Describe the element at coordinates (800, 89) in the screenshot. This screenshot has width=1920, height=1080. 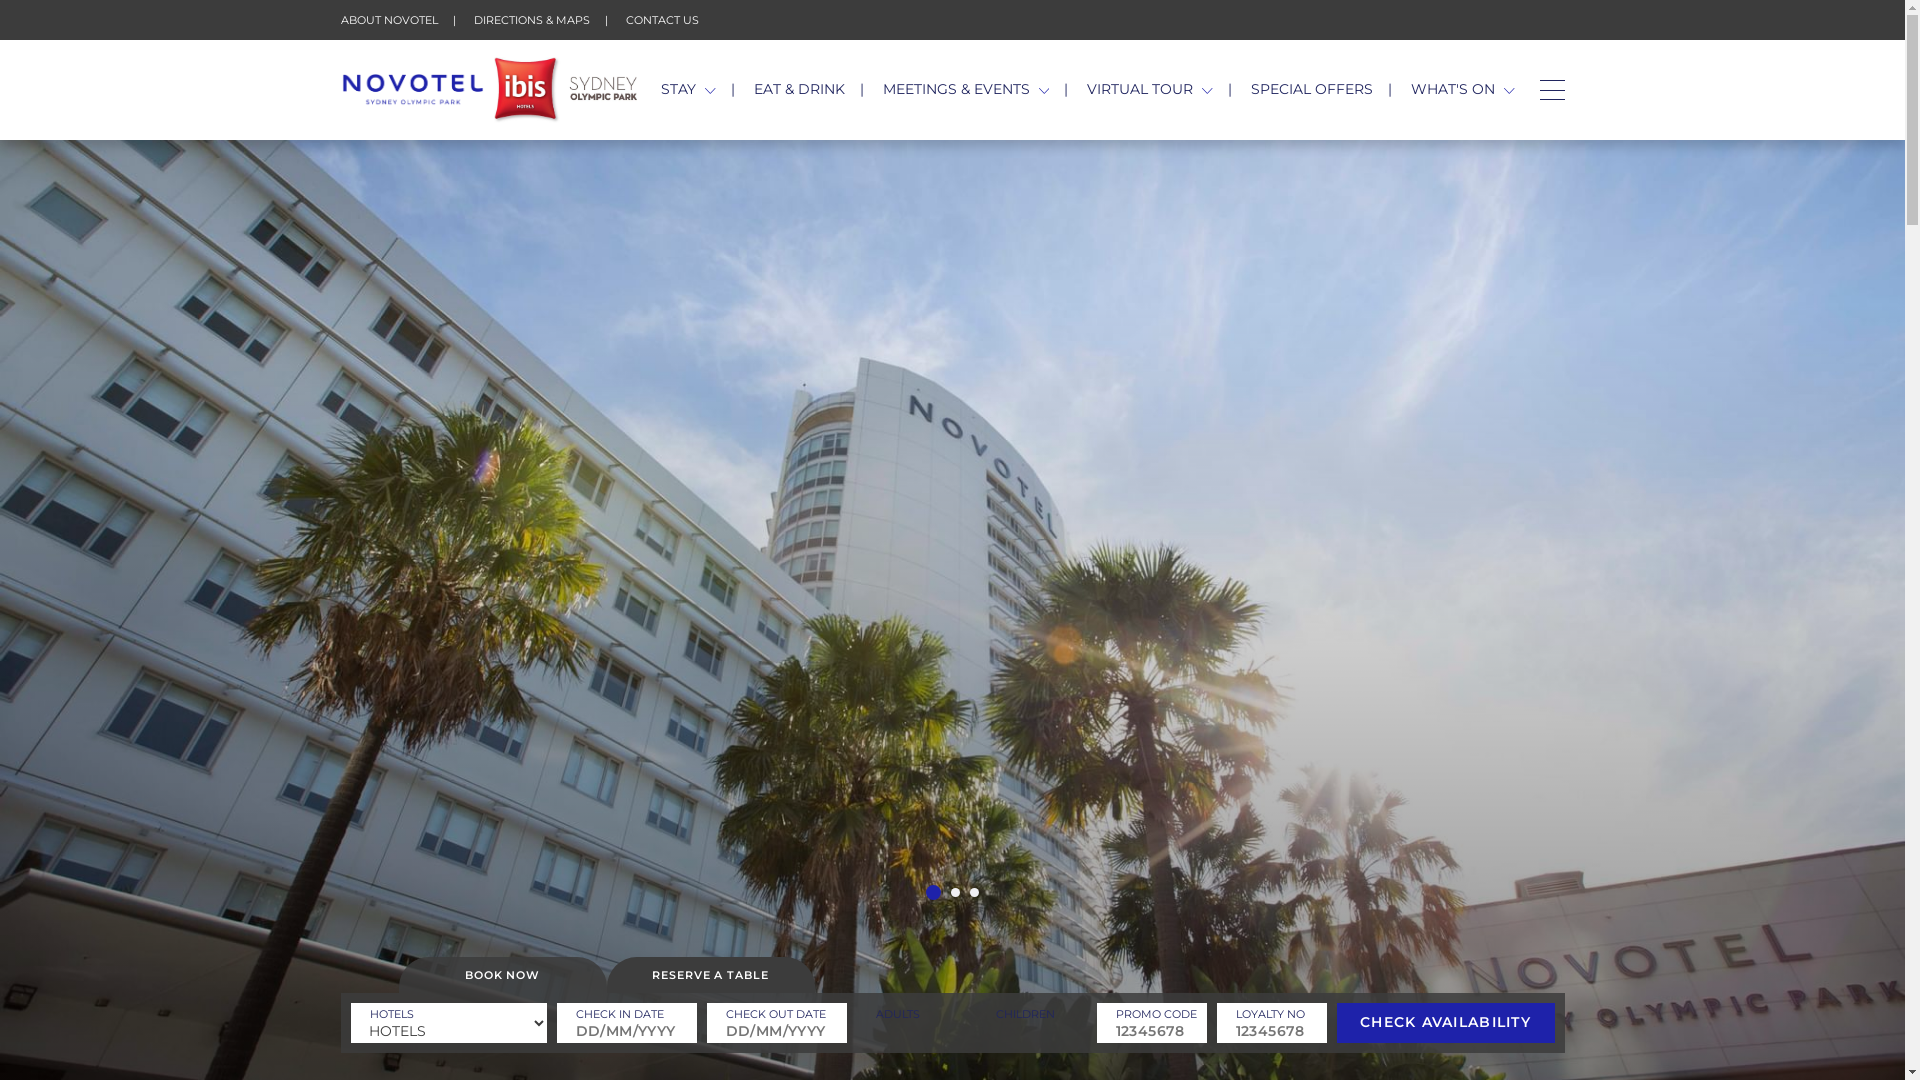
I see `EAT & DRINK` at that location.